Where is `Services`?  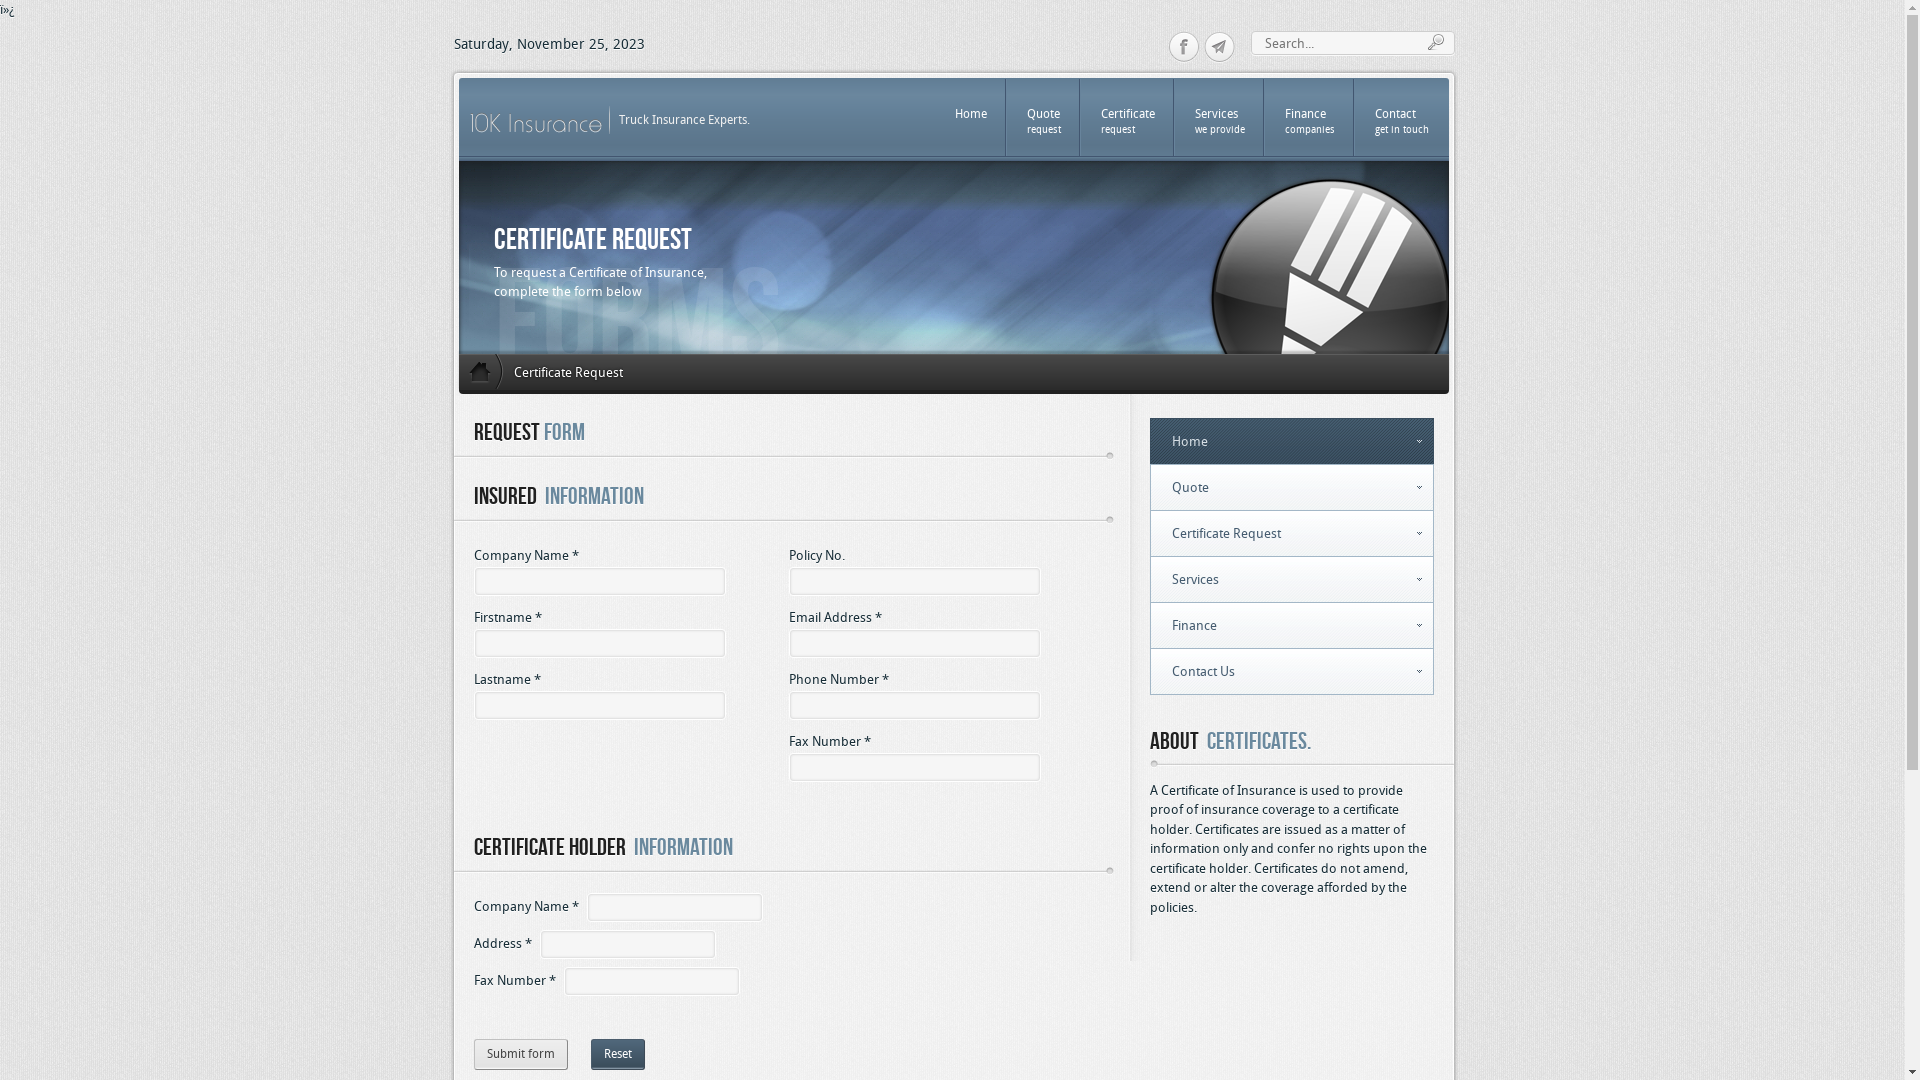
Services is located at coordinates (1292, 578).